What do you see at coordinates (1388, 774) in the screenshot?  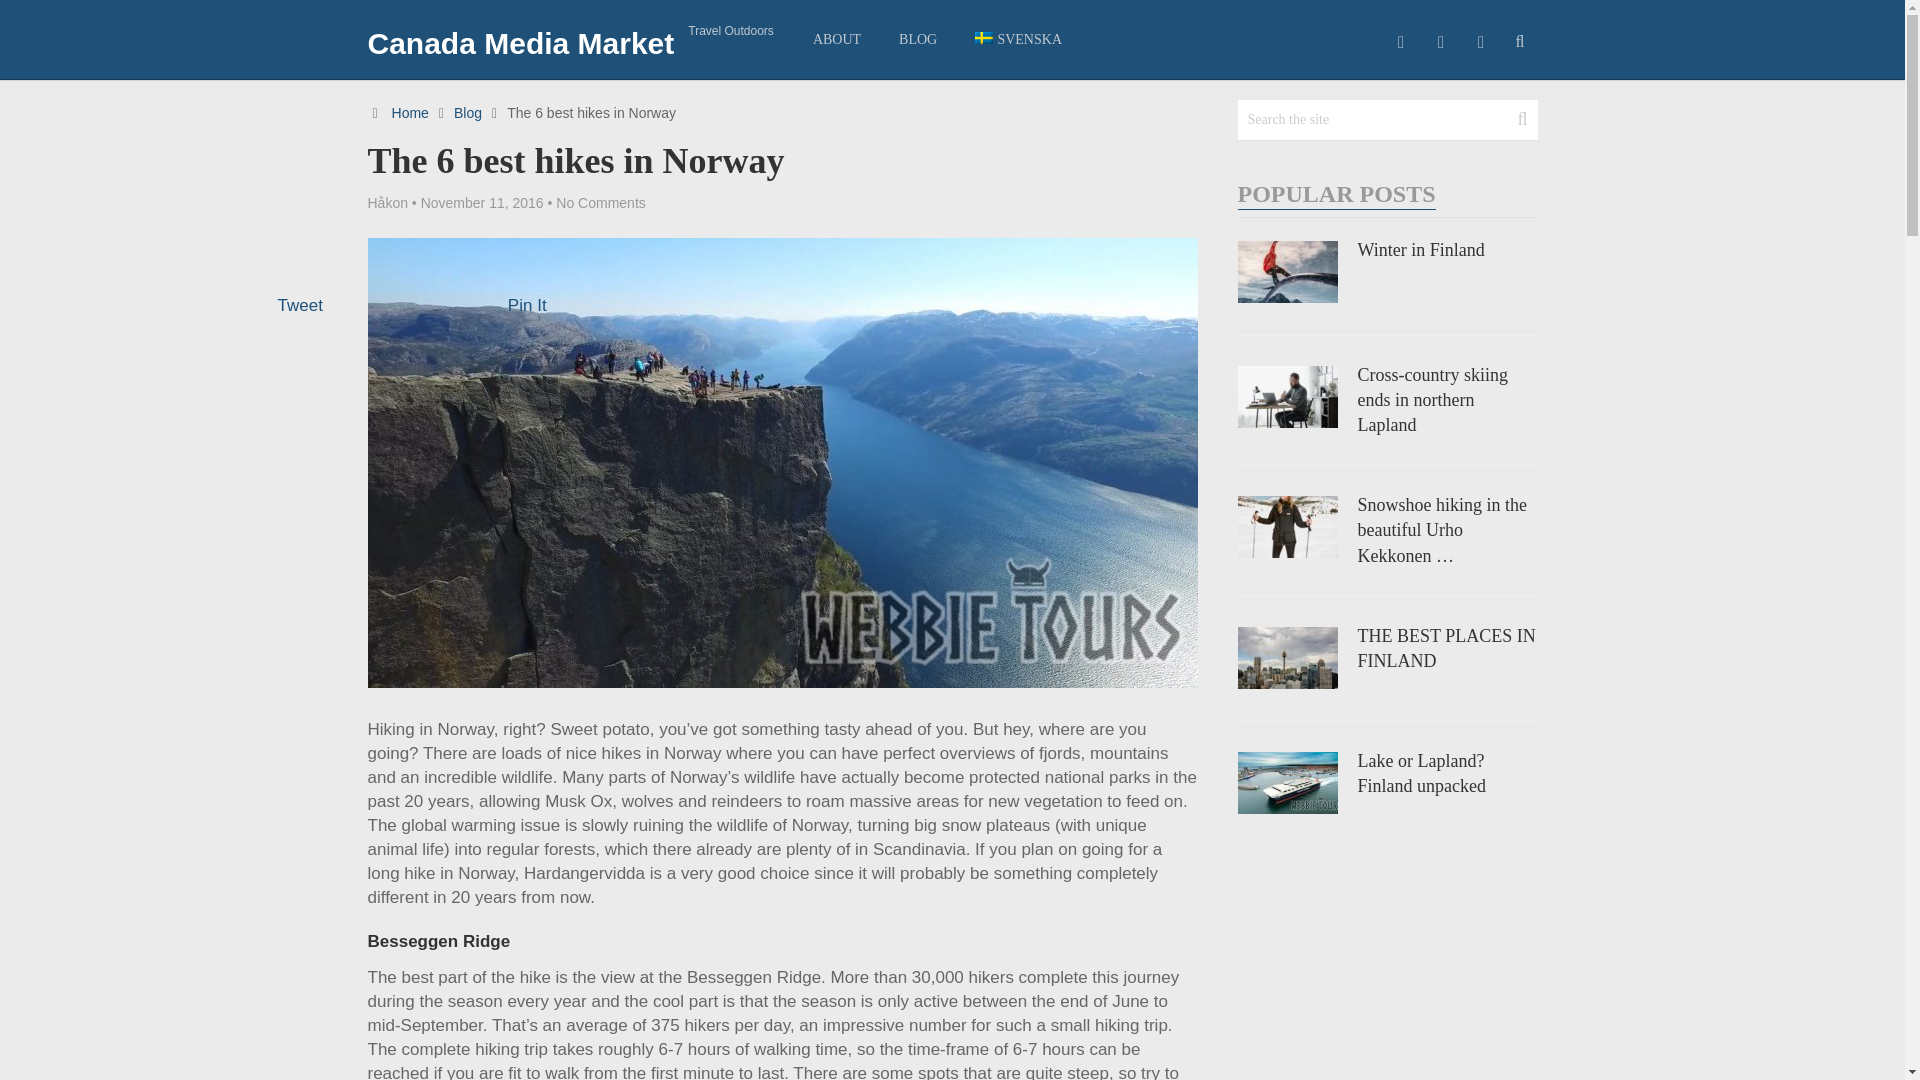 I see `Lake or Lapland? Finland unpacked` at bounding box center [1388, 774].